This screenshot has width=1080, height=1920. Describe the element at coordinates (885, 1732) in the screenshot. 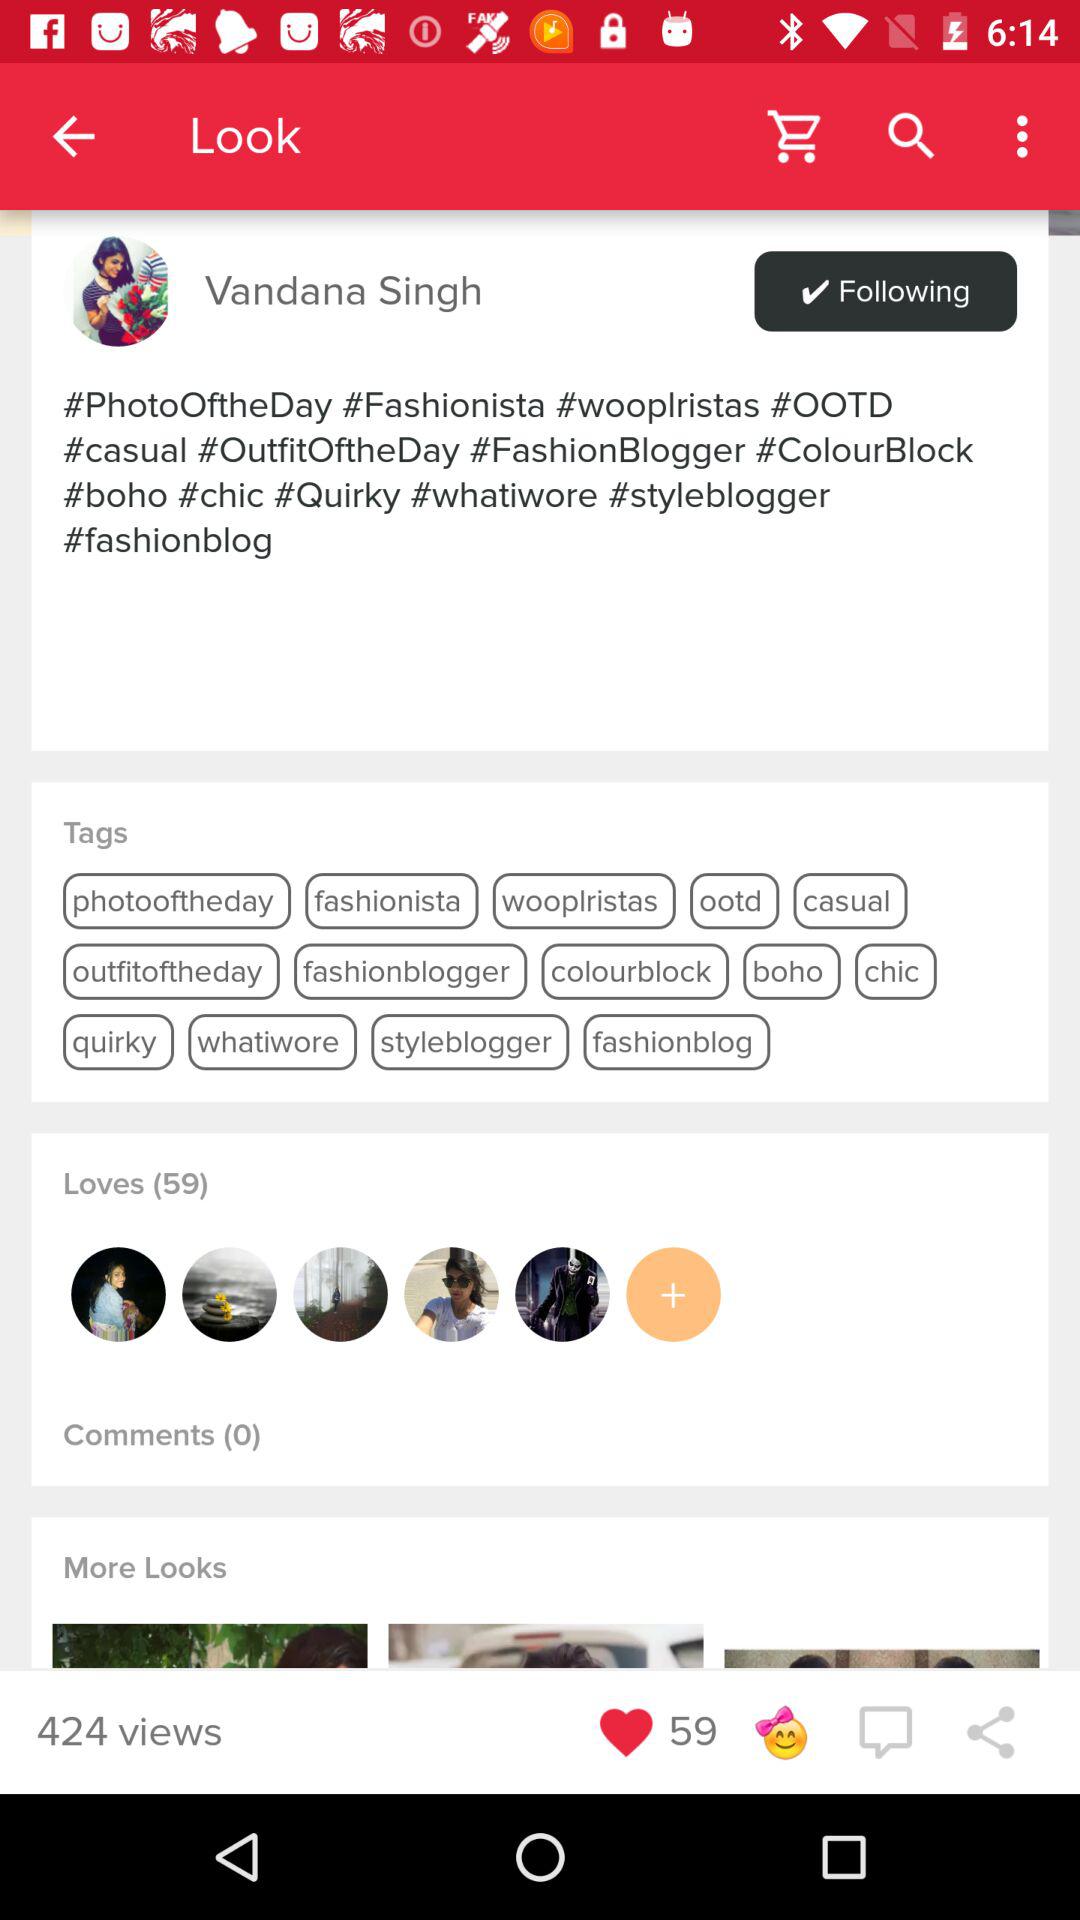

I see `post comment` at that location.